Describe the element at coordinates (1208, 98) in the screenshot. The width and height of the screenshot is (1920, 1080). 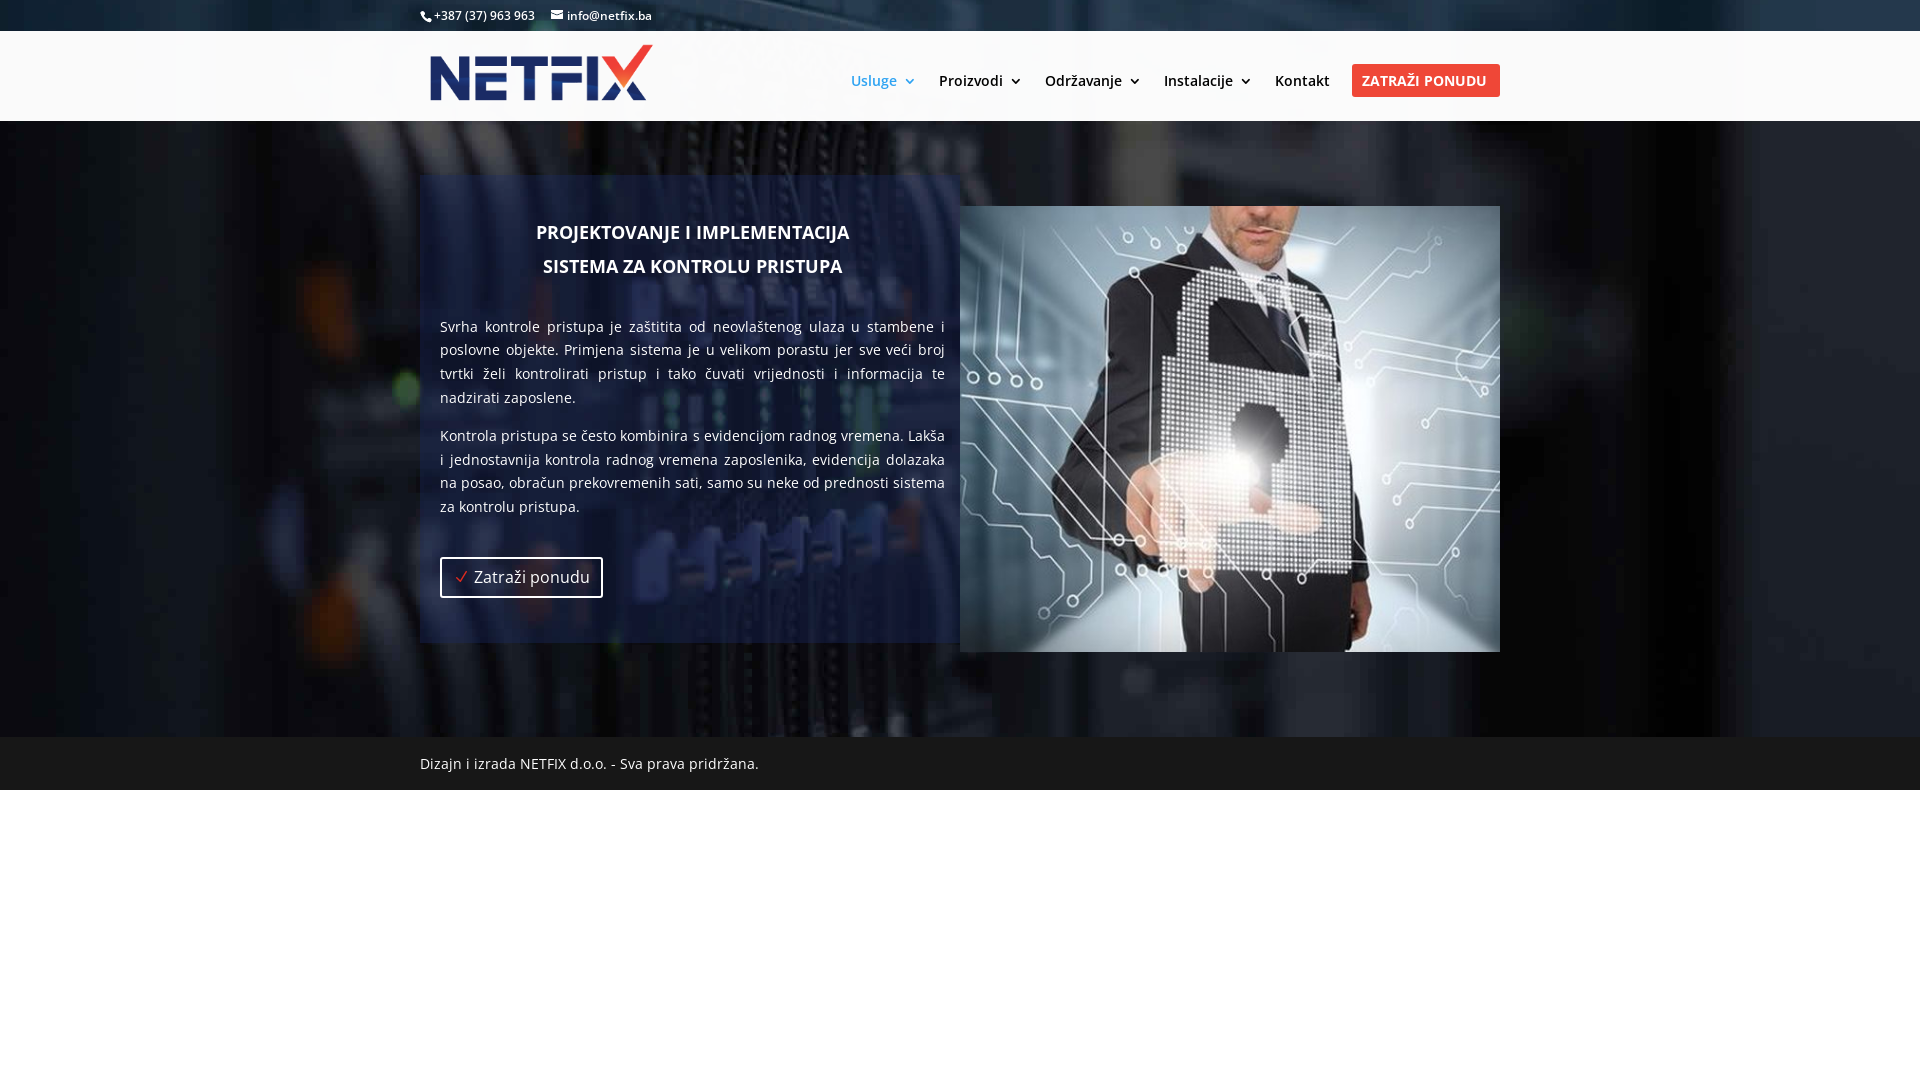
I see `Instalacije` at that location.